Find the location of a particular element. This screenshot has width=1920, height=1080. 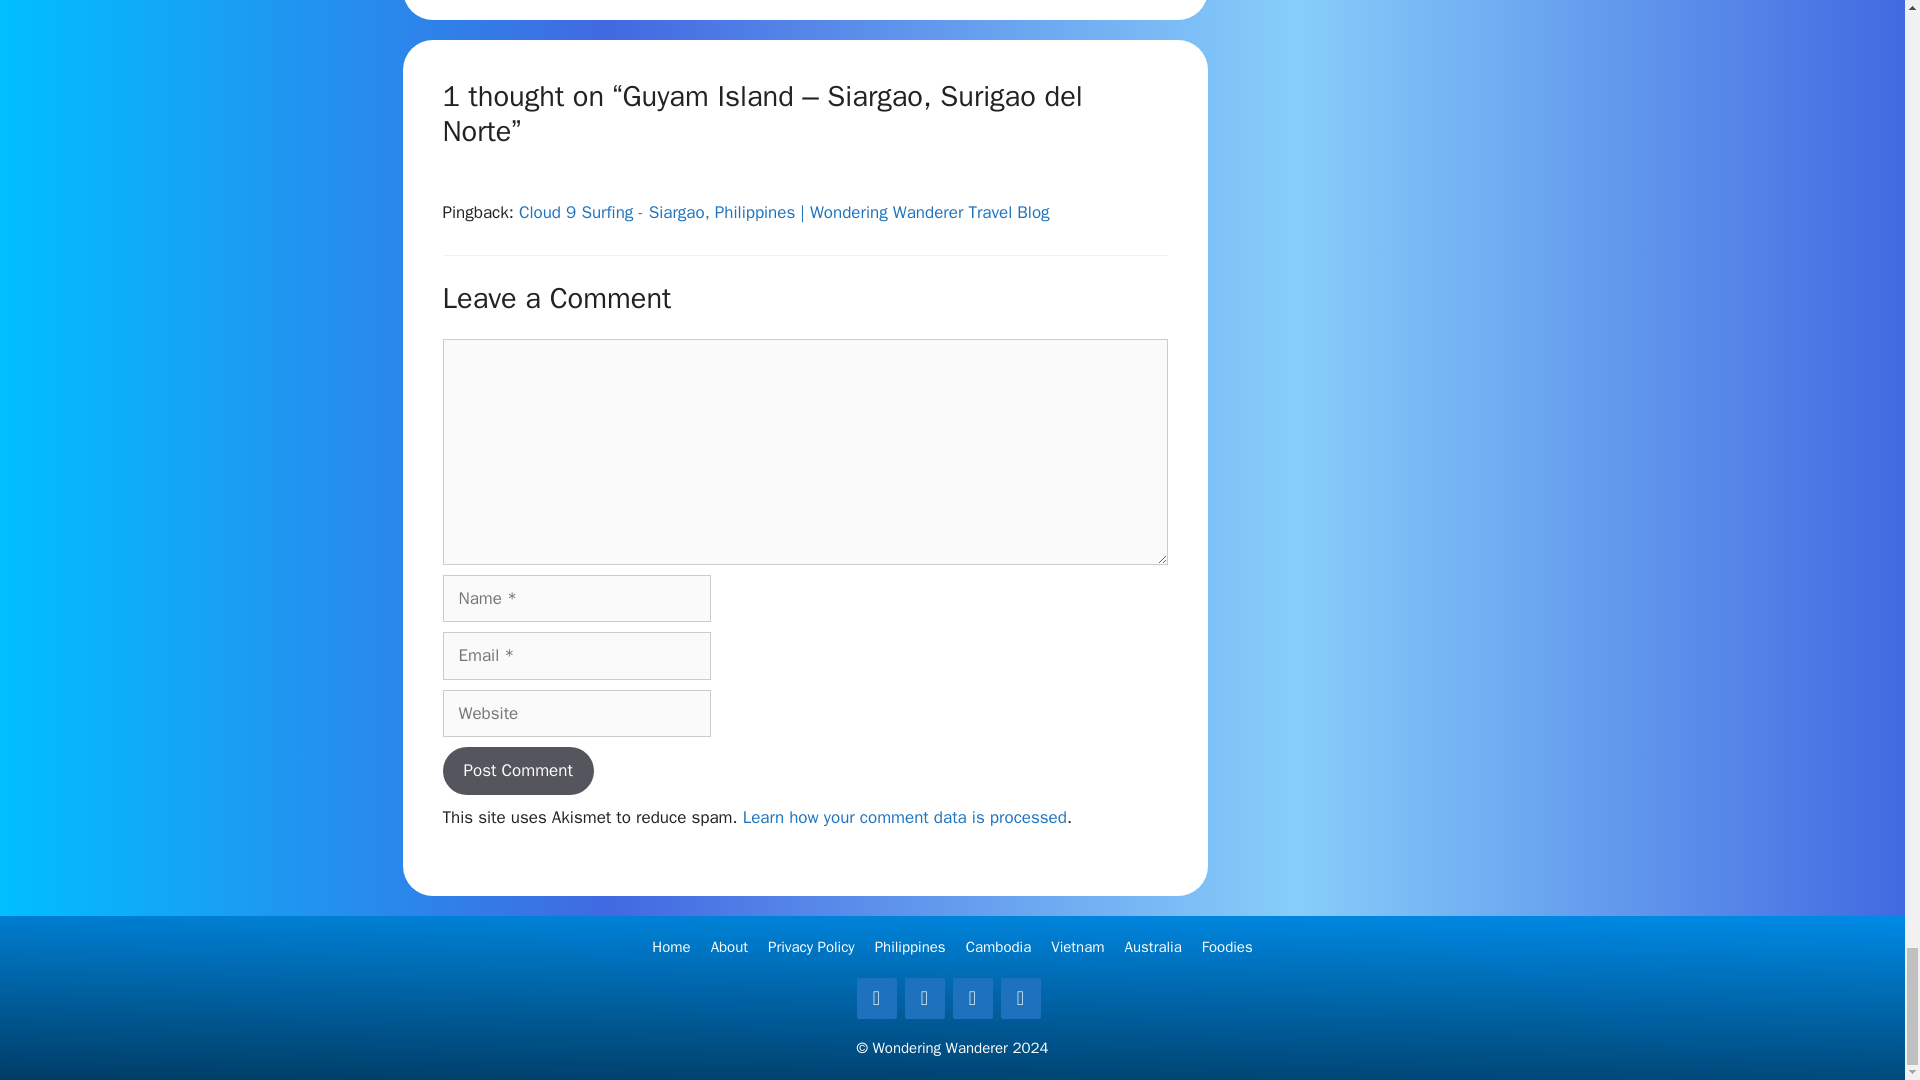

Instagram is located at coordinates (972, 998).